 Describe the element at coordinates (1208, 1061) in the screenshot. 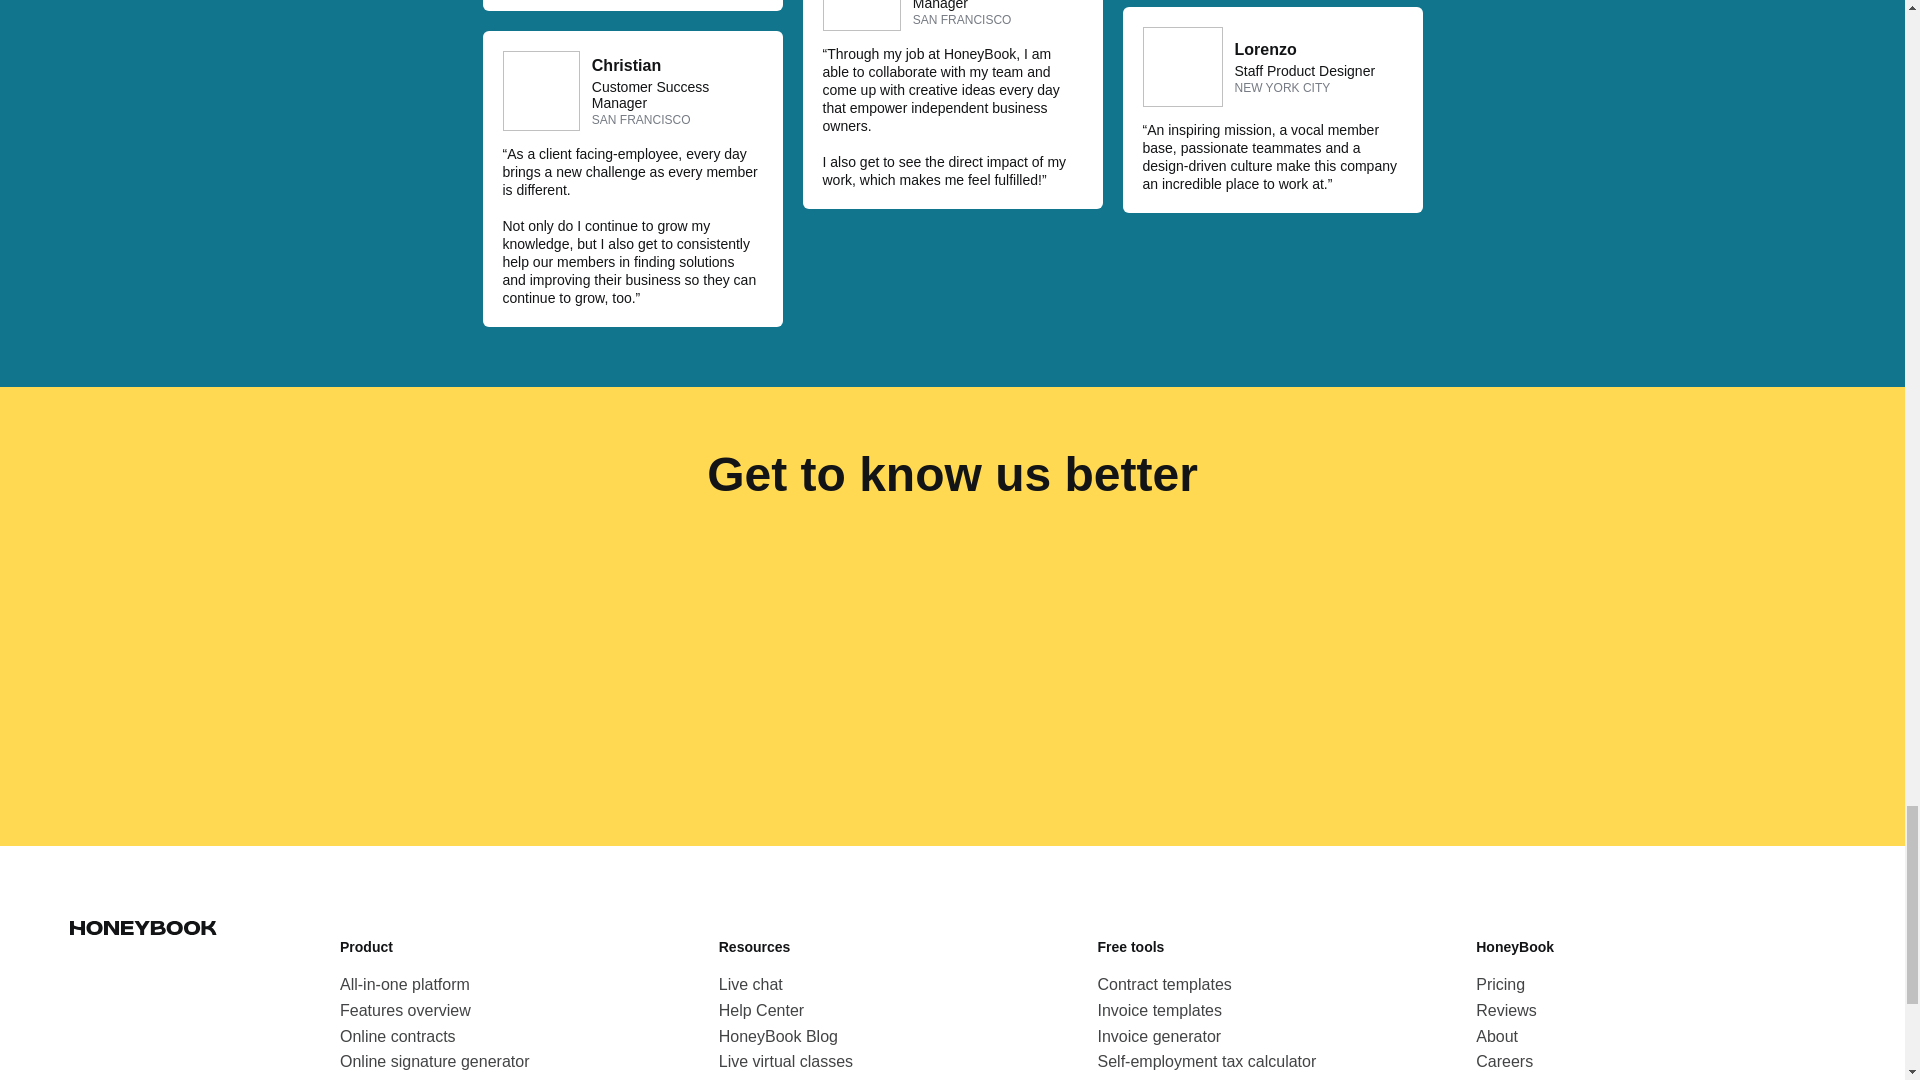

I see `Self-employment tax calculator` at that location.